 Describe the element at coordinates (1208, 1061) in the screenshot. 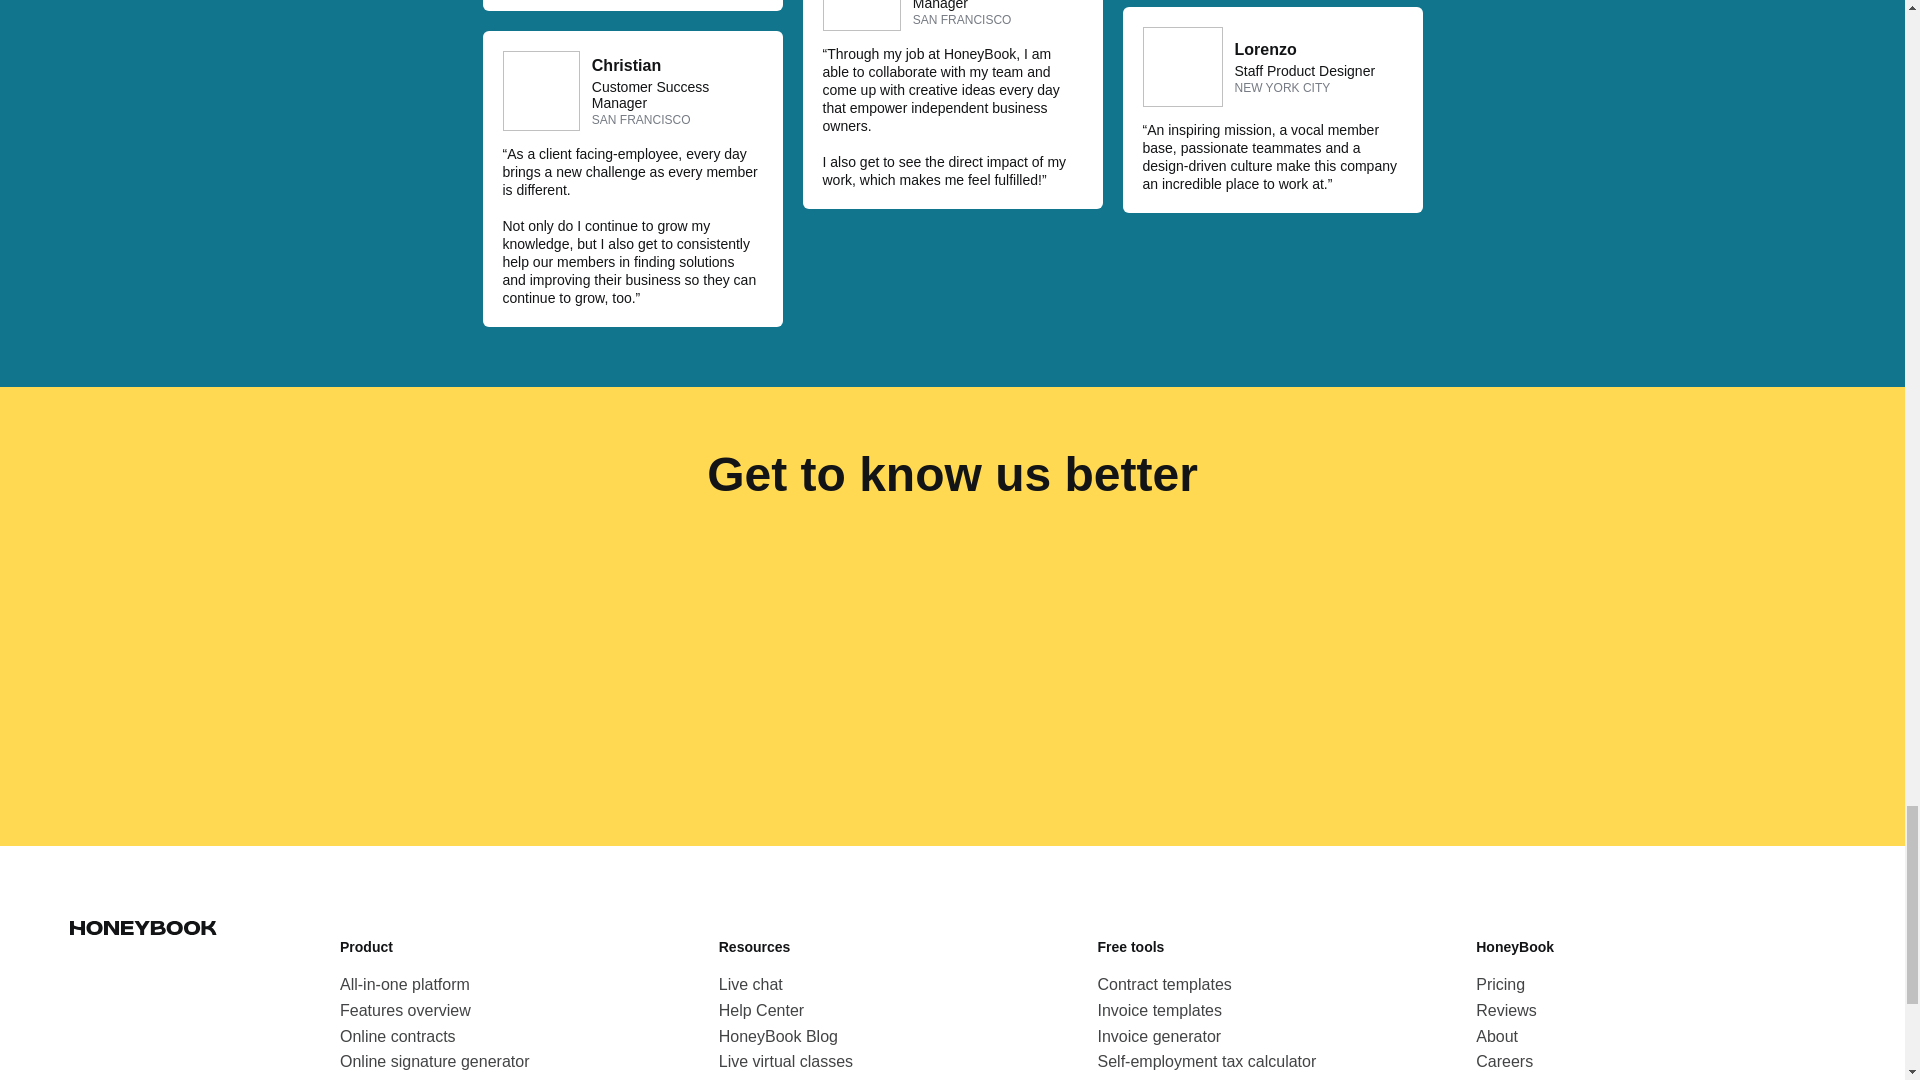

I see `Self-employment tax calculator` at that location.